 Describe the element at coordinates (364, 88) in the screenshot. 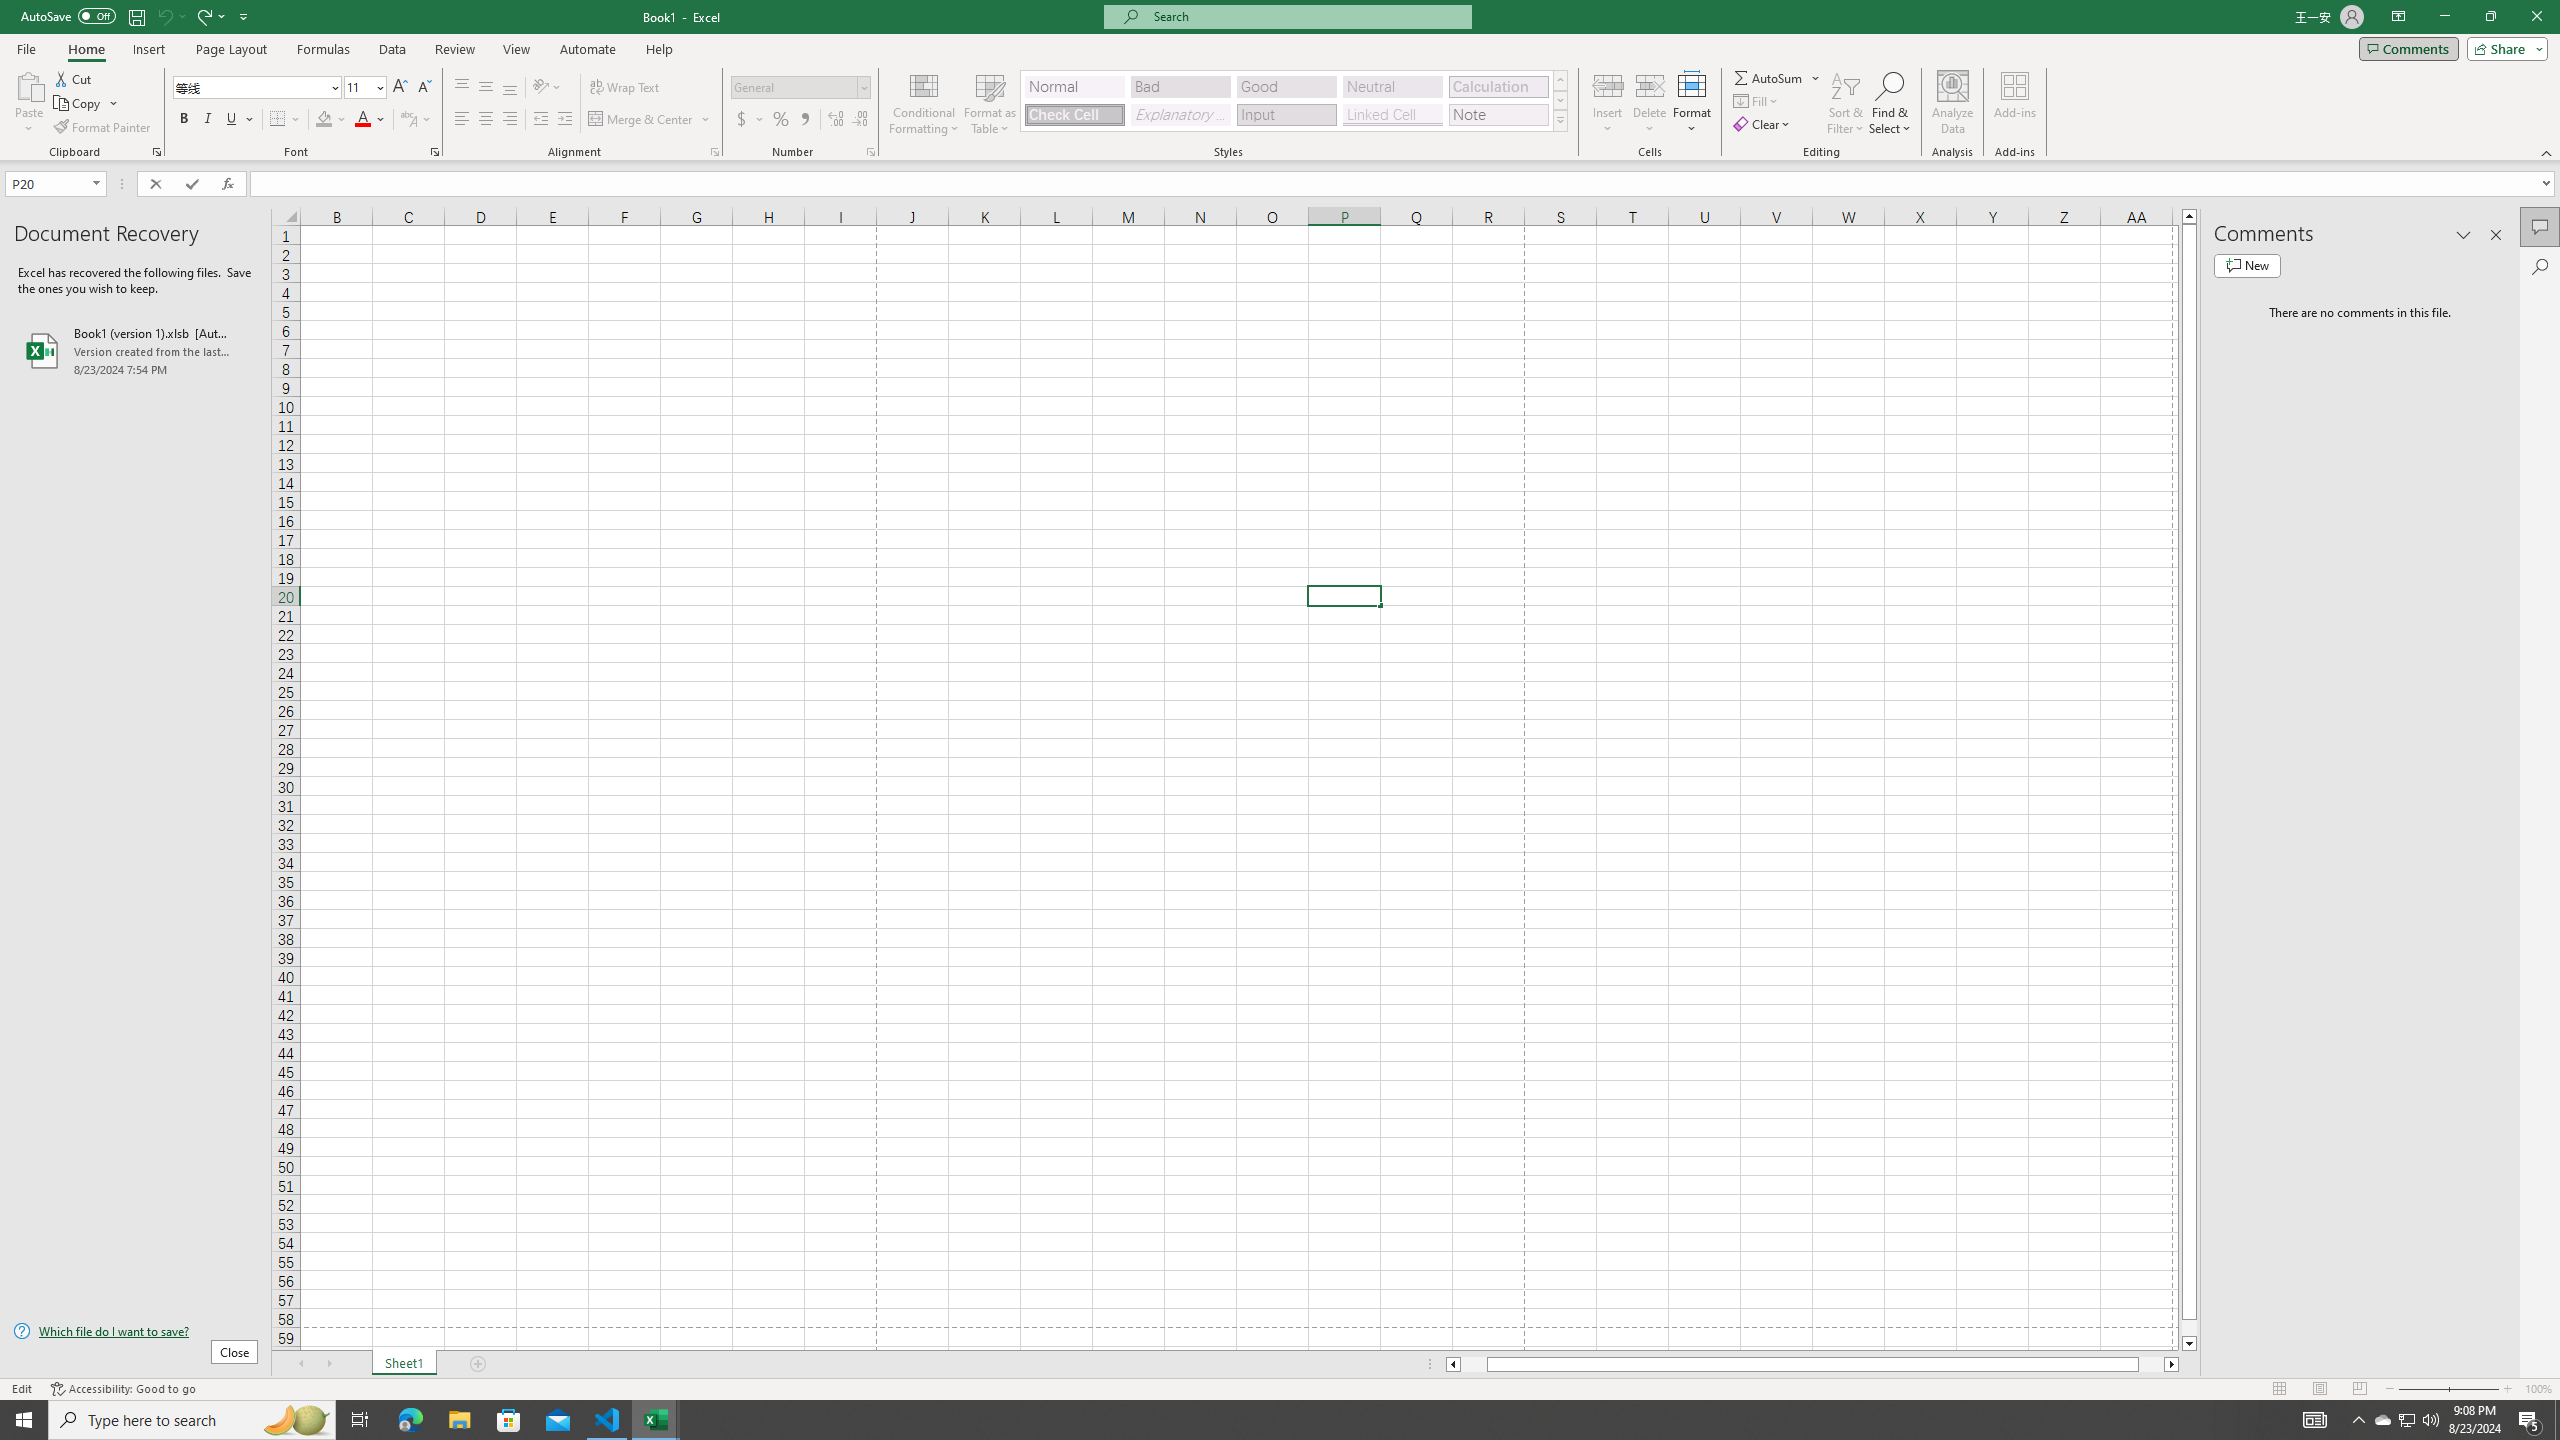

I see `Font Size` at that location.